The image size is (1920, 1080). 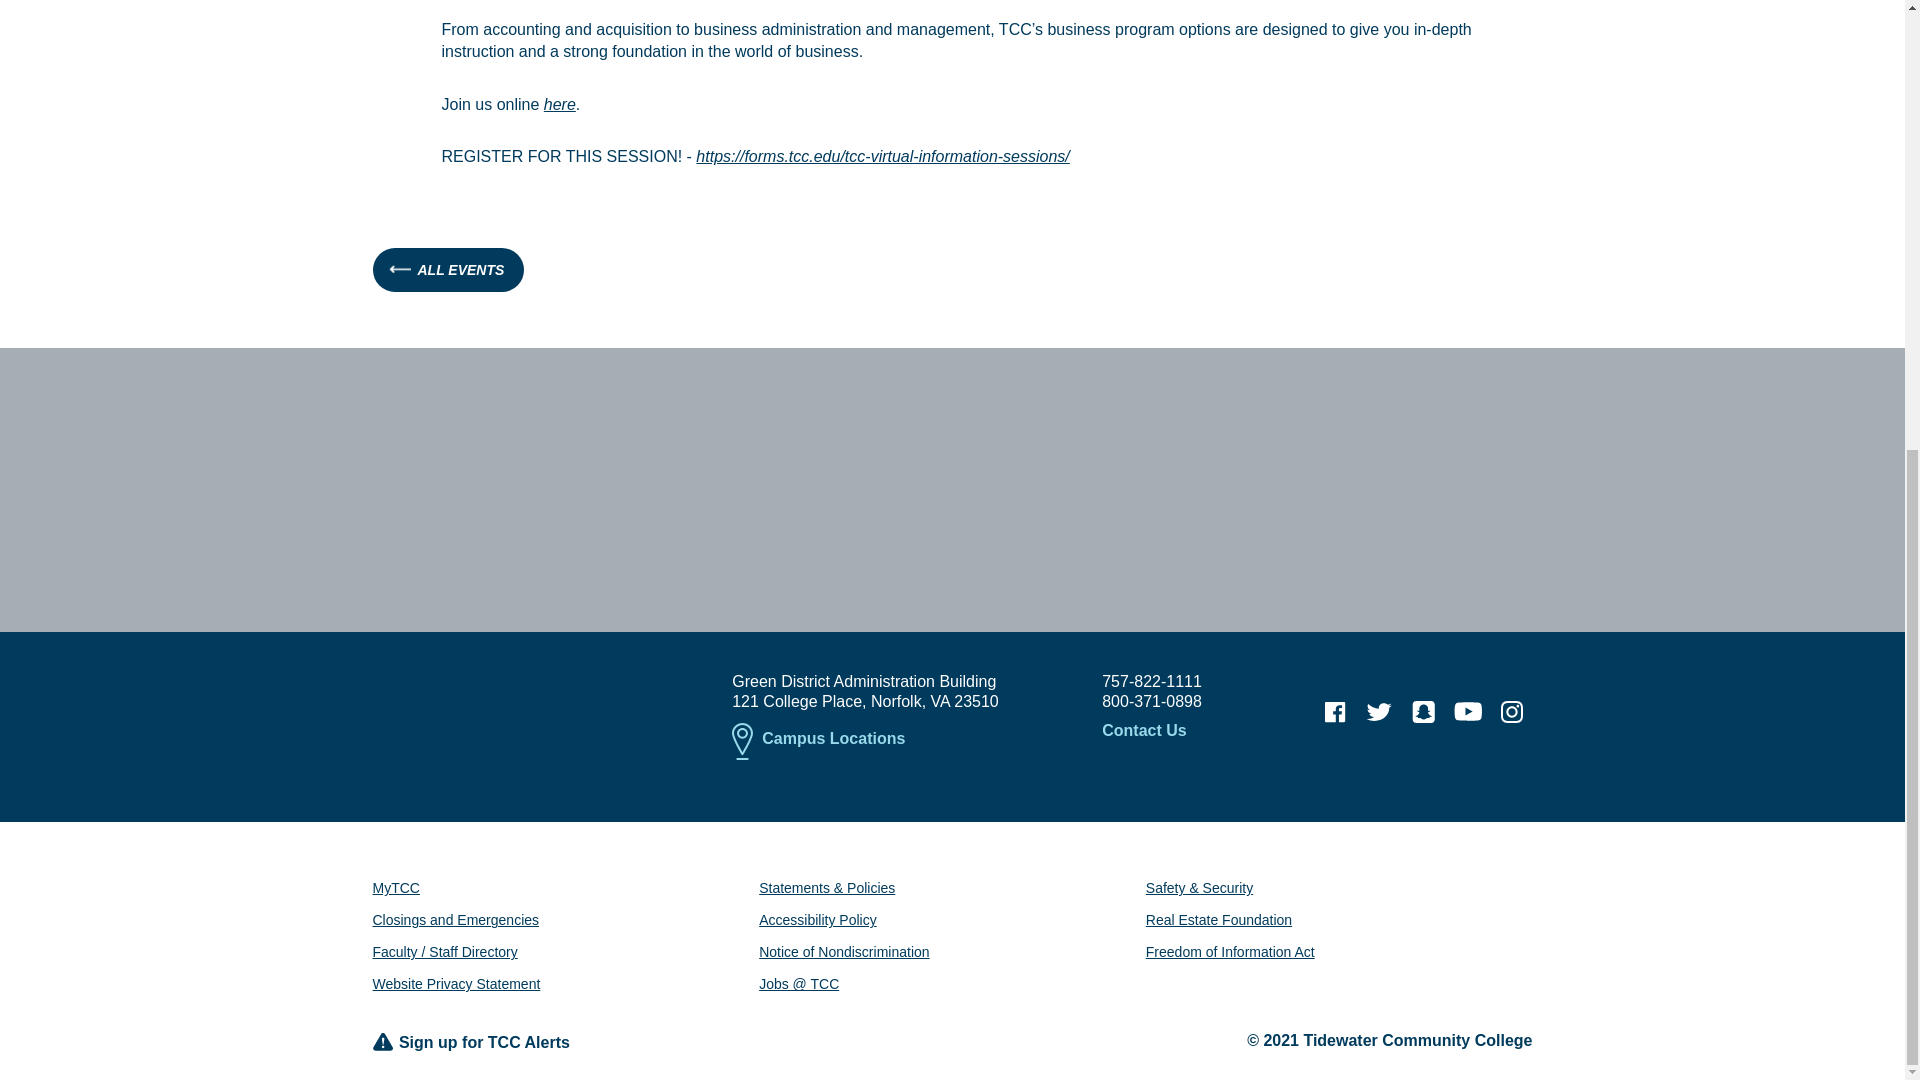 I want to click on TCC on Facebook, so click(x=1335, y=712).